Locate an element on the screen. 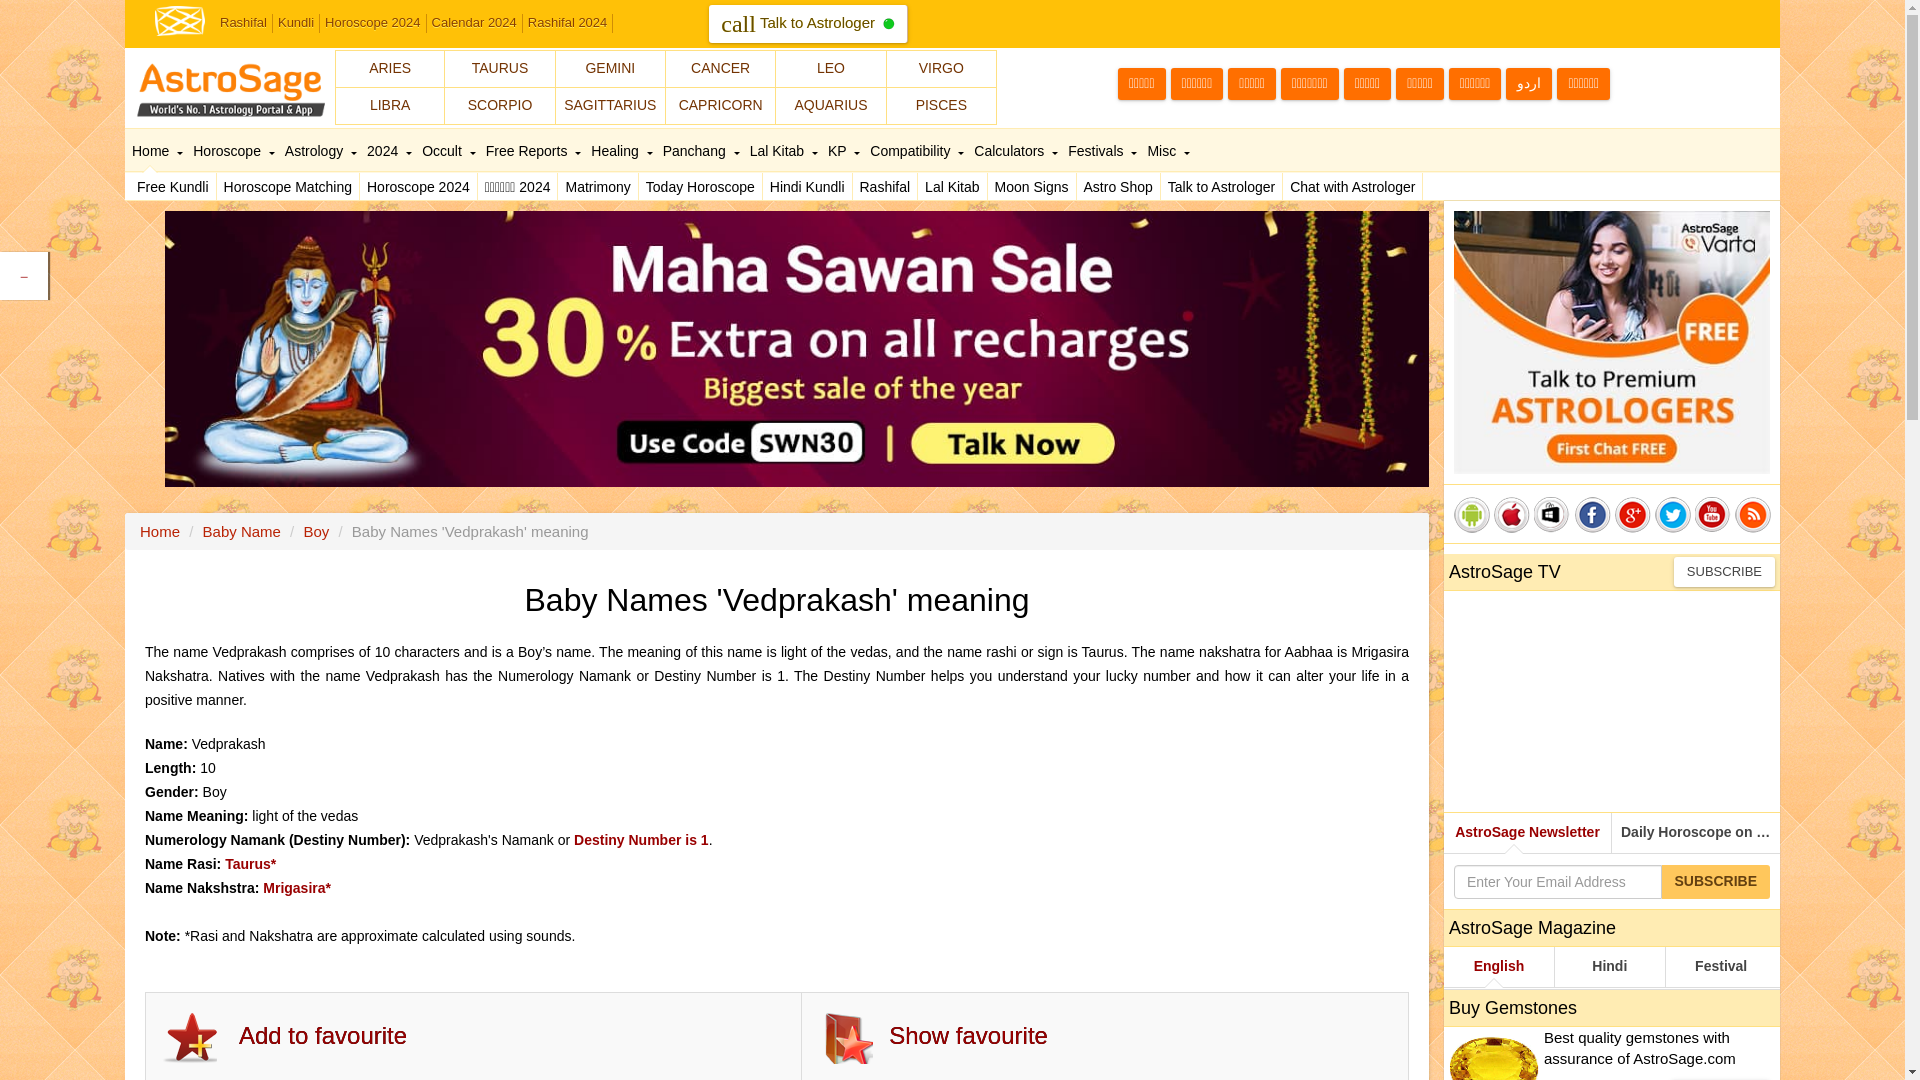 The image size is (1920, 1080). Kundli is located at coordinates (568, 24).